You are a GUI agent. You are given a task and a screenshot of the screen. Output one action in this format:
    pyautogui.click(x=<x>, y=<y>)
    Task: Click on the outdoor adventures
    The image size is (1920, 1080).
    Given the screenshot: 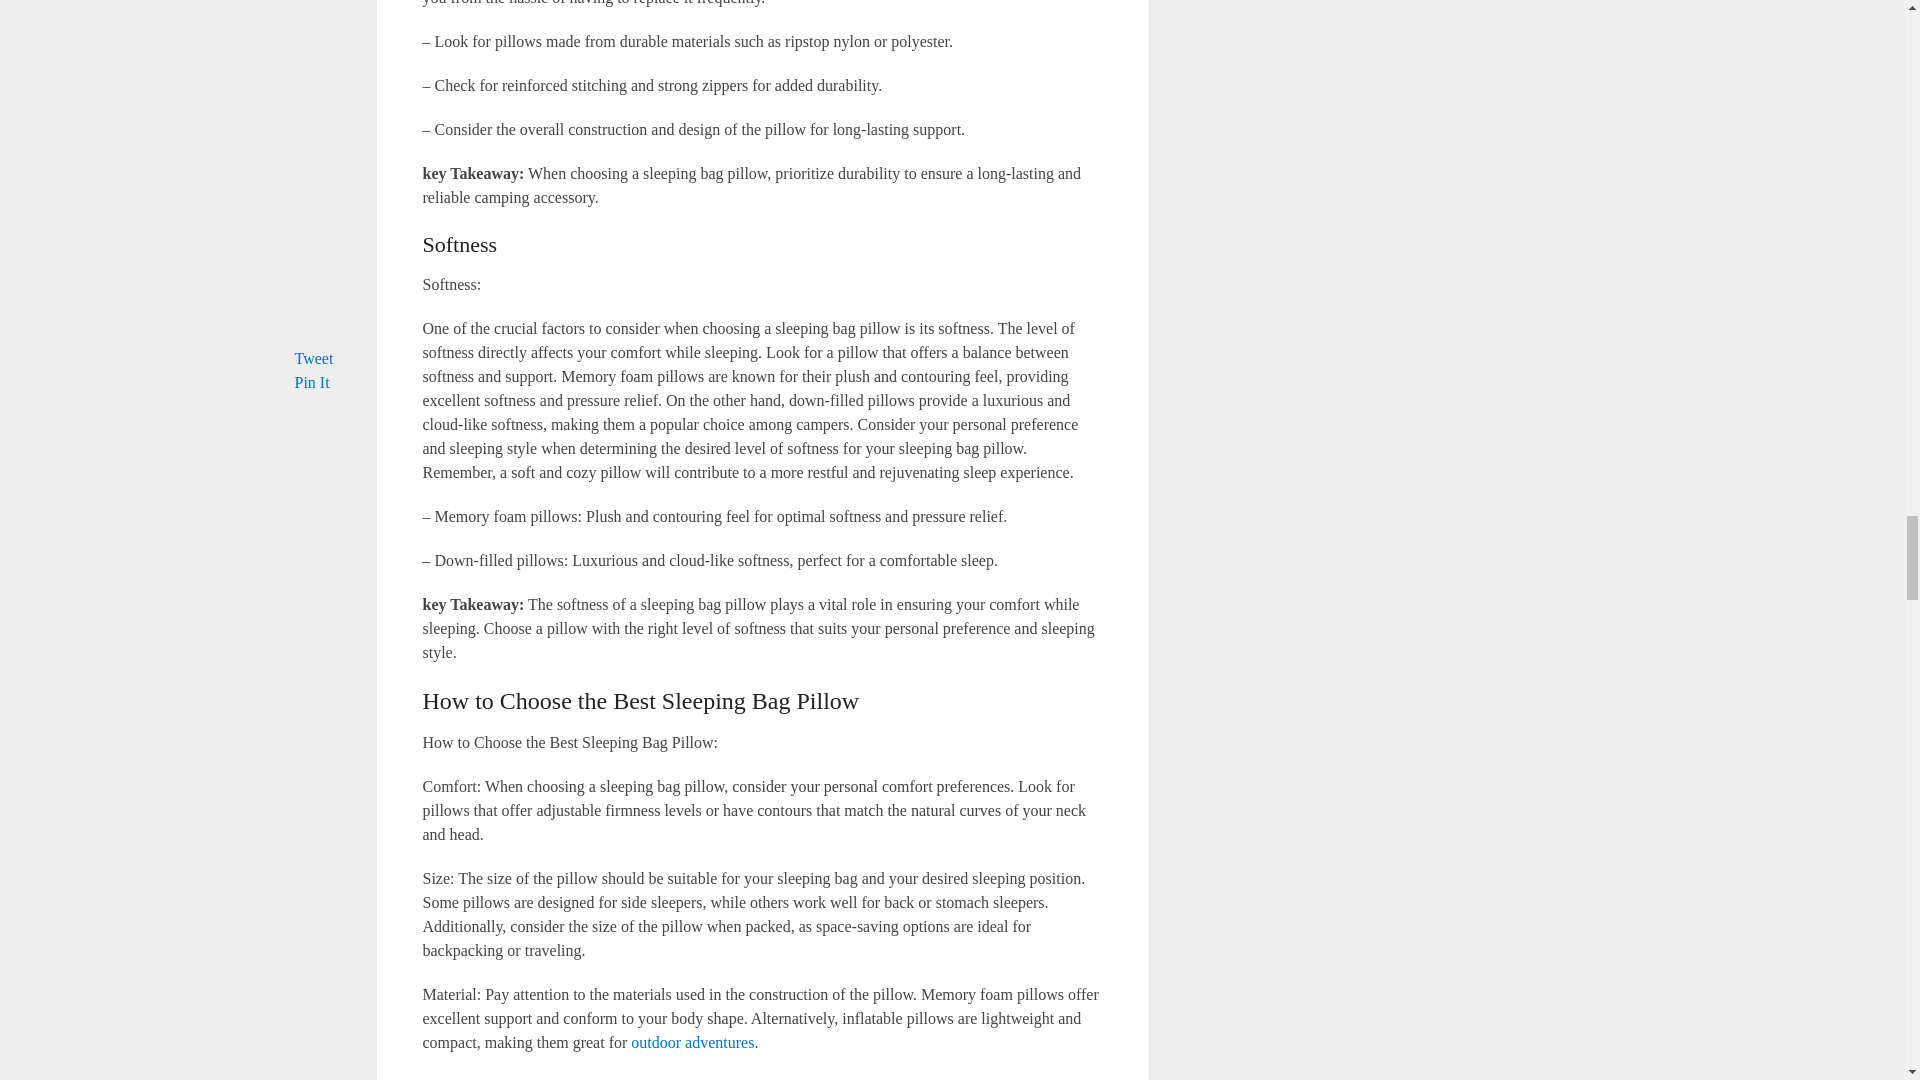 What is the action you would take?
    pyautogui.click(x=692, y=1042)
    